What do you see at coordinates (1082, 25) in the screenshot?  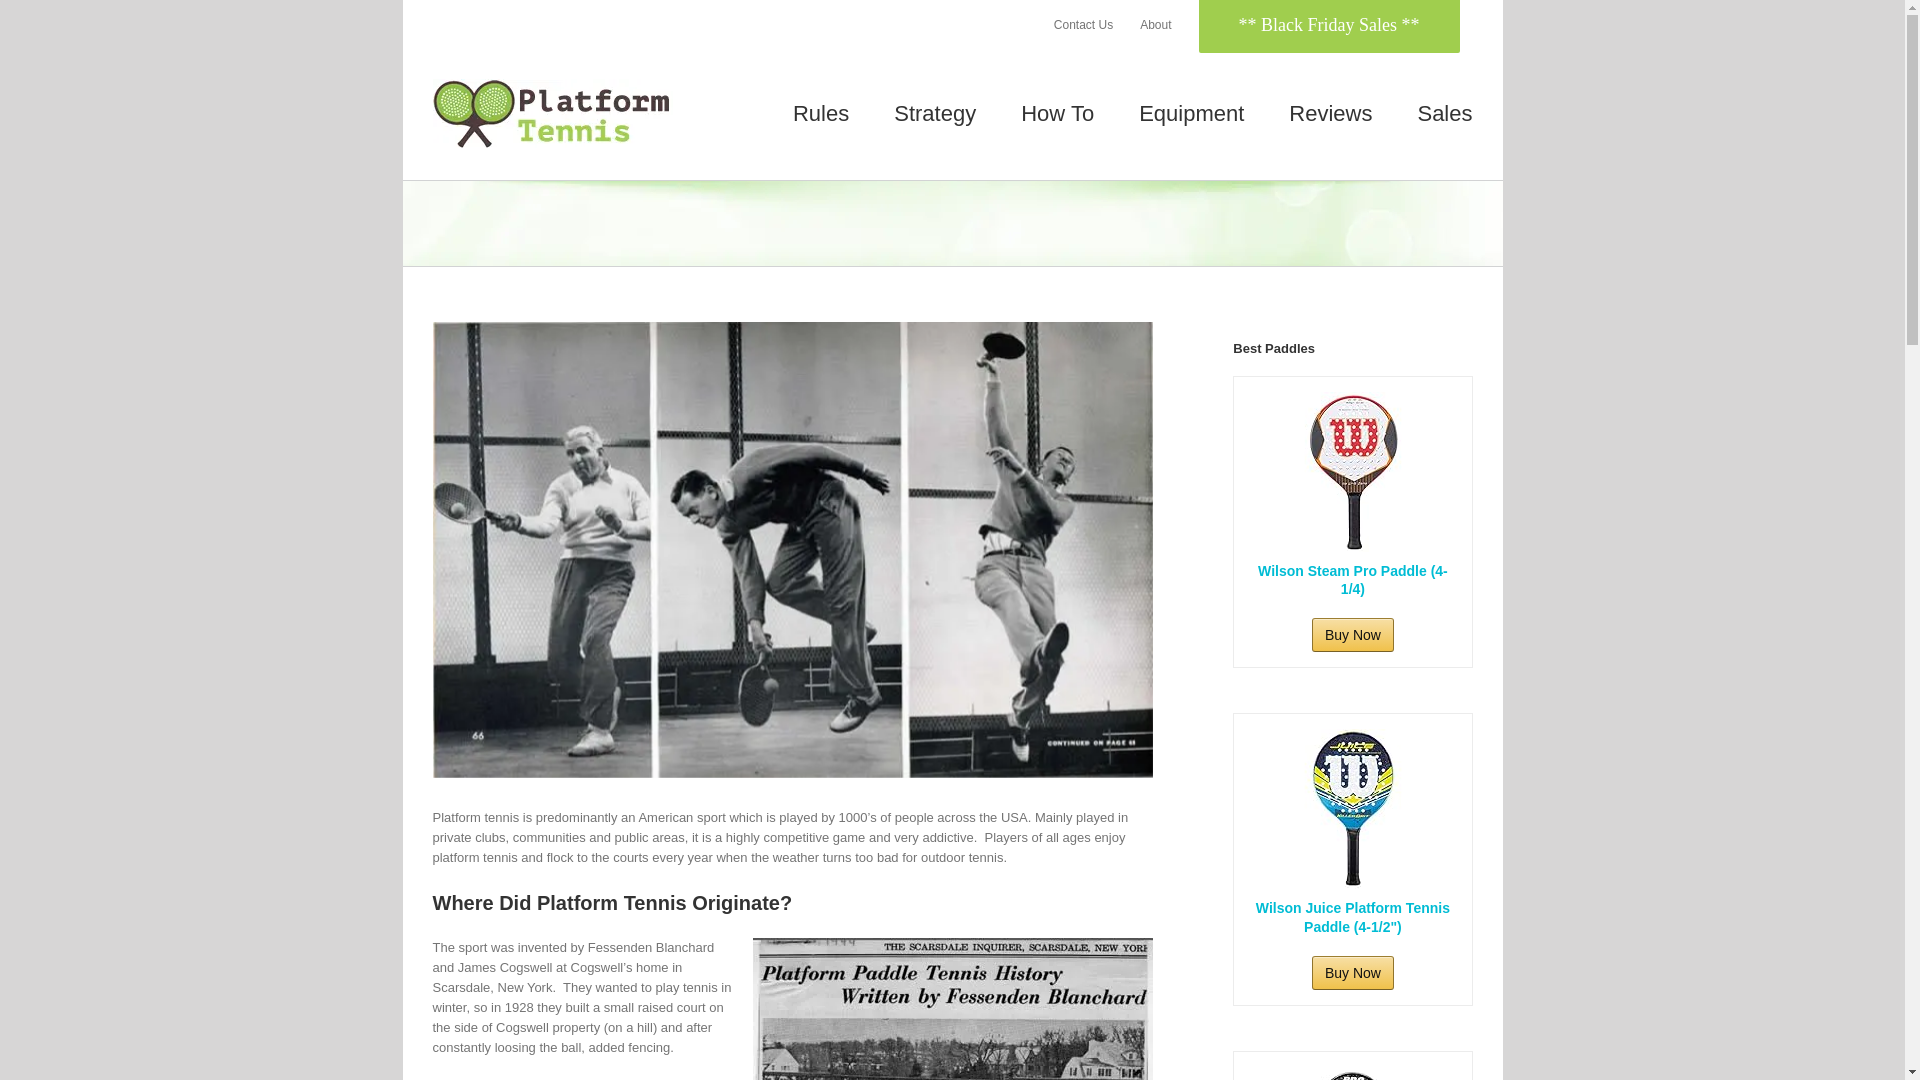 I see `Contact Us` at bounding box center [1082, 25].